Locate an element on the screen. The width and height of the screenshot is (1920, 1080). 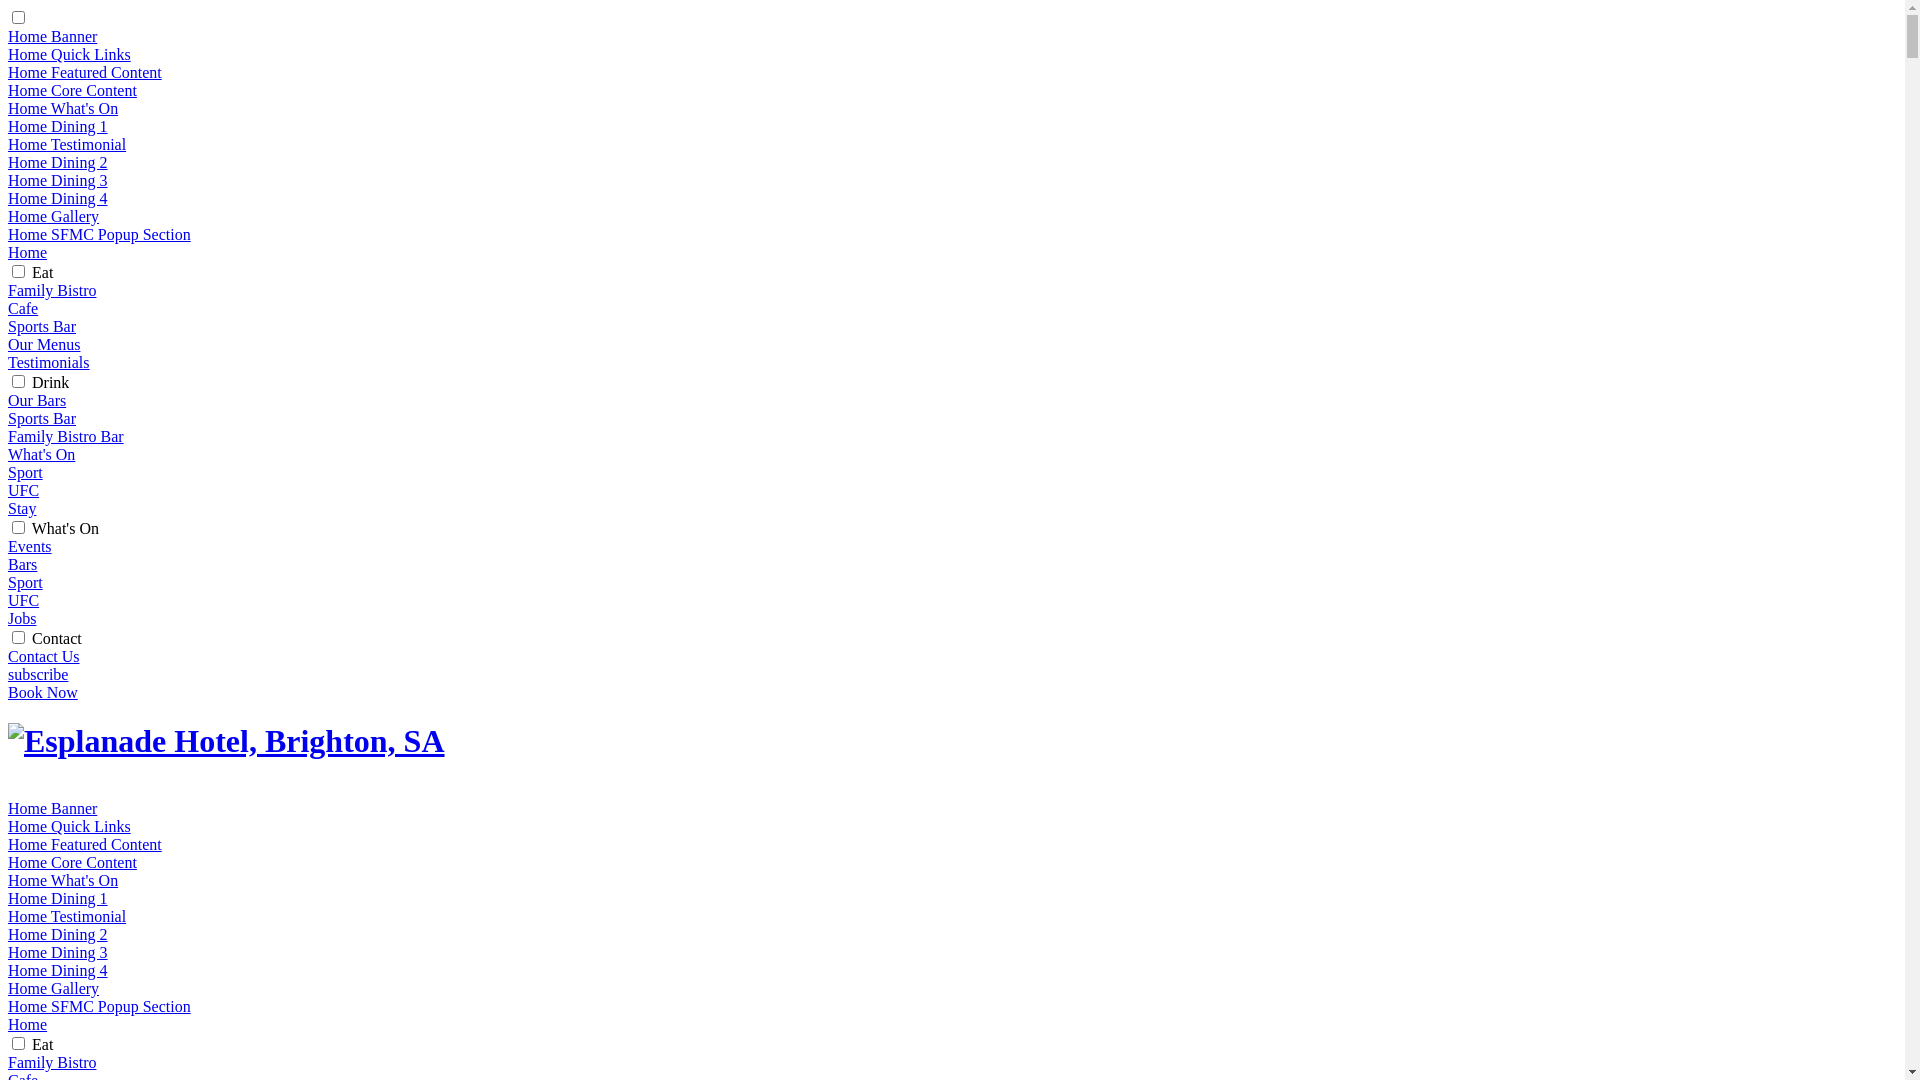
UFC is located at coordinates (24, 600).